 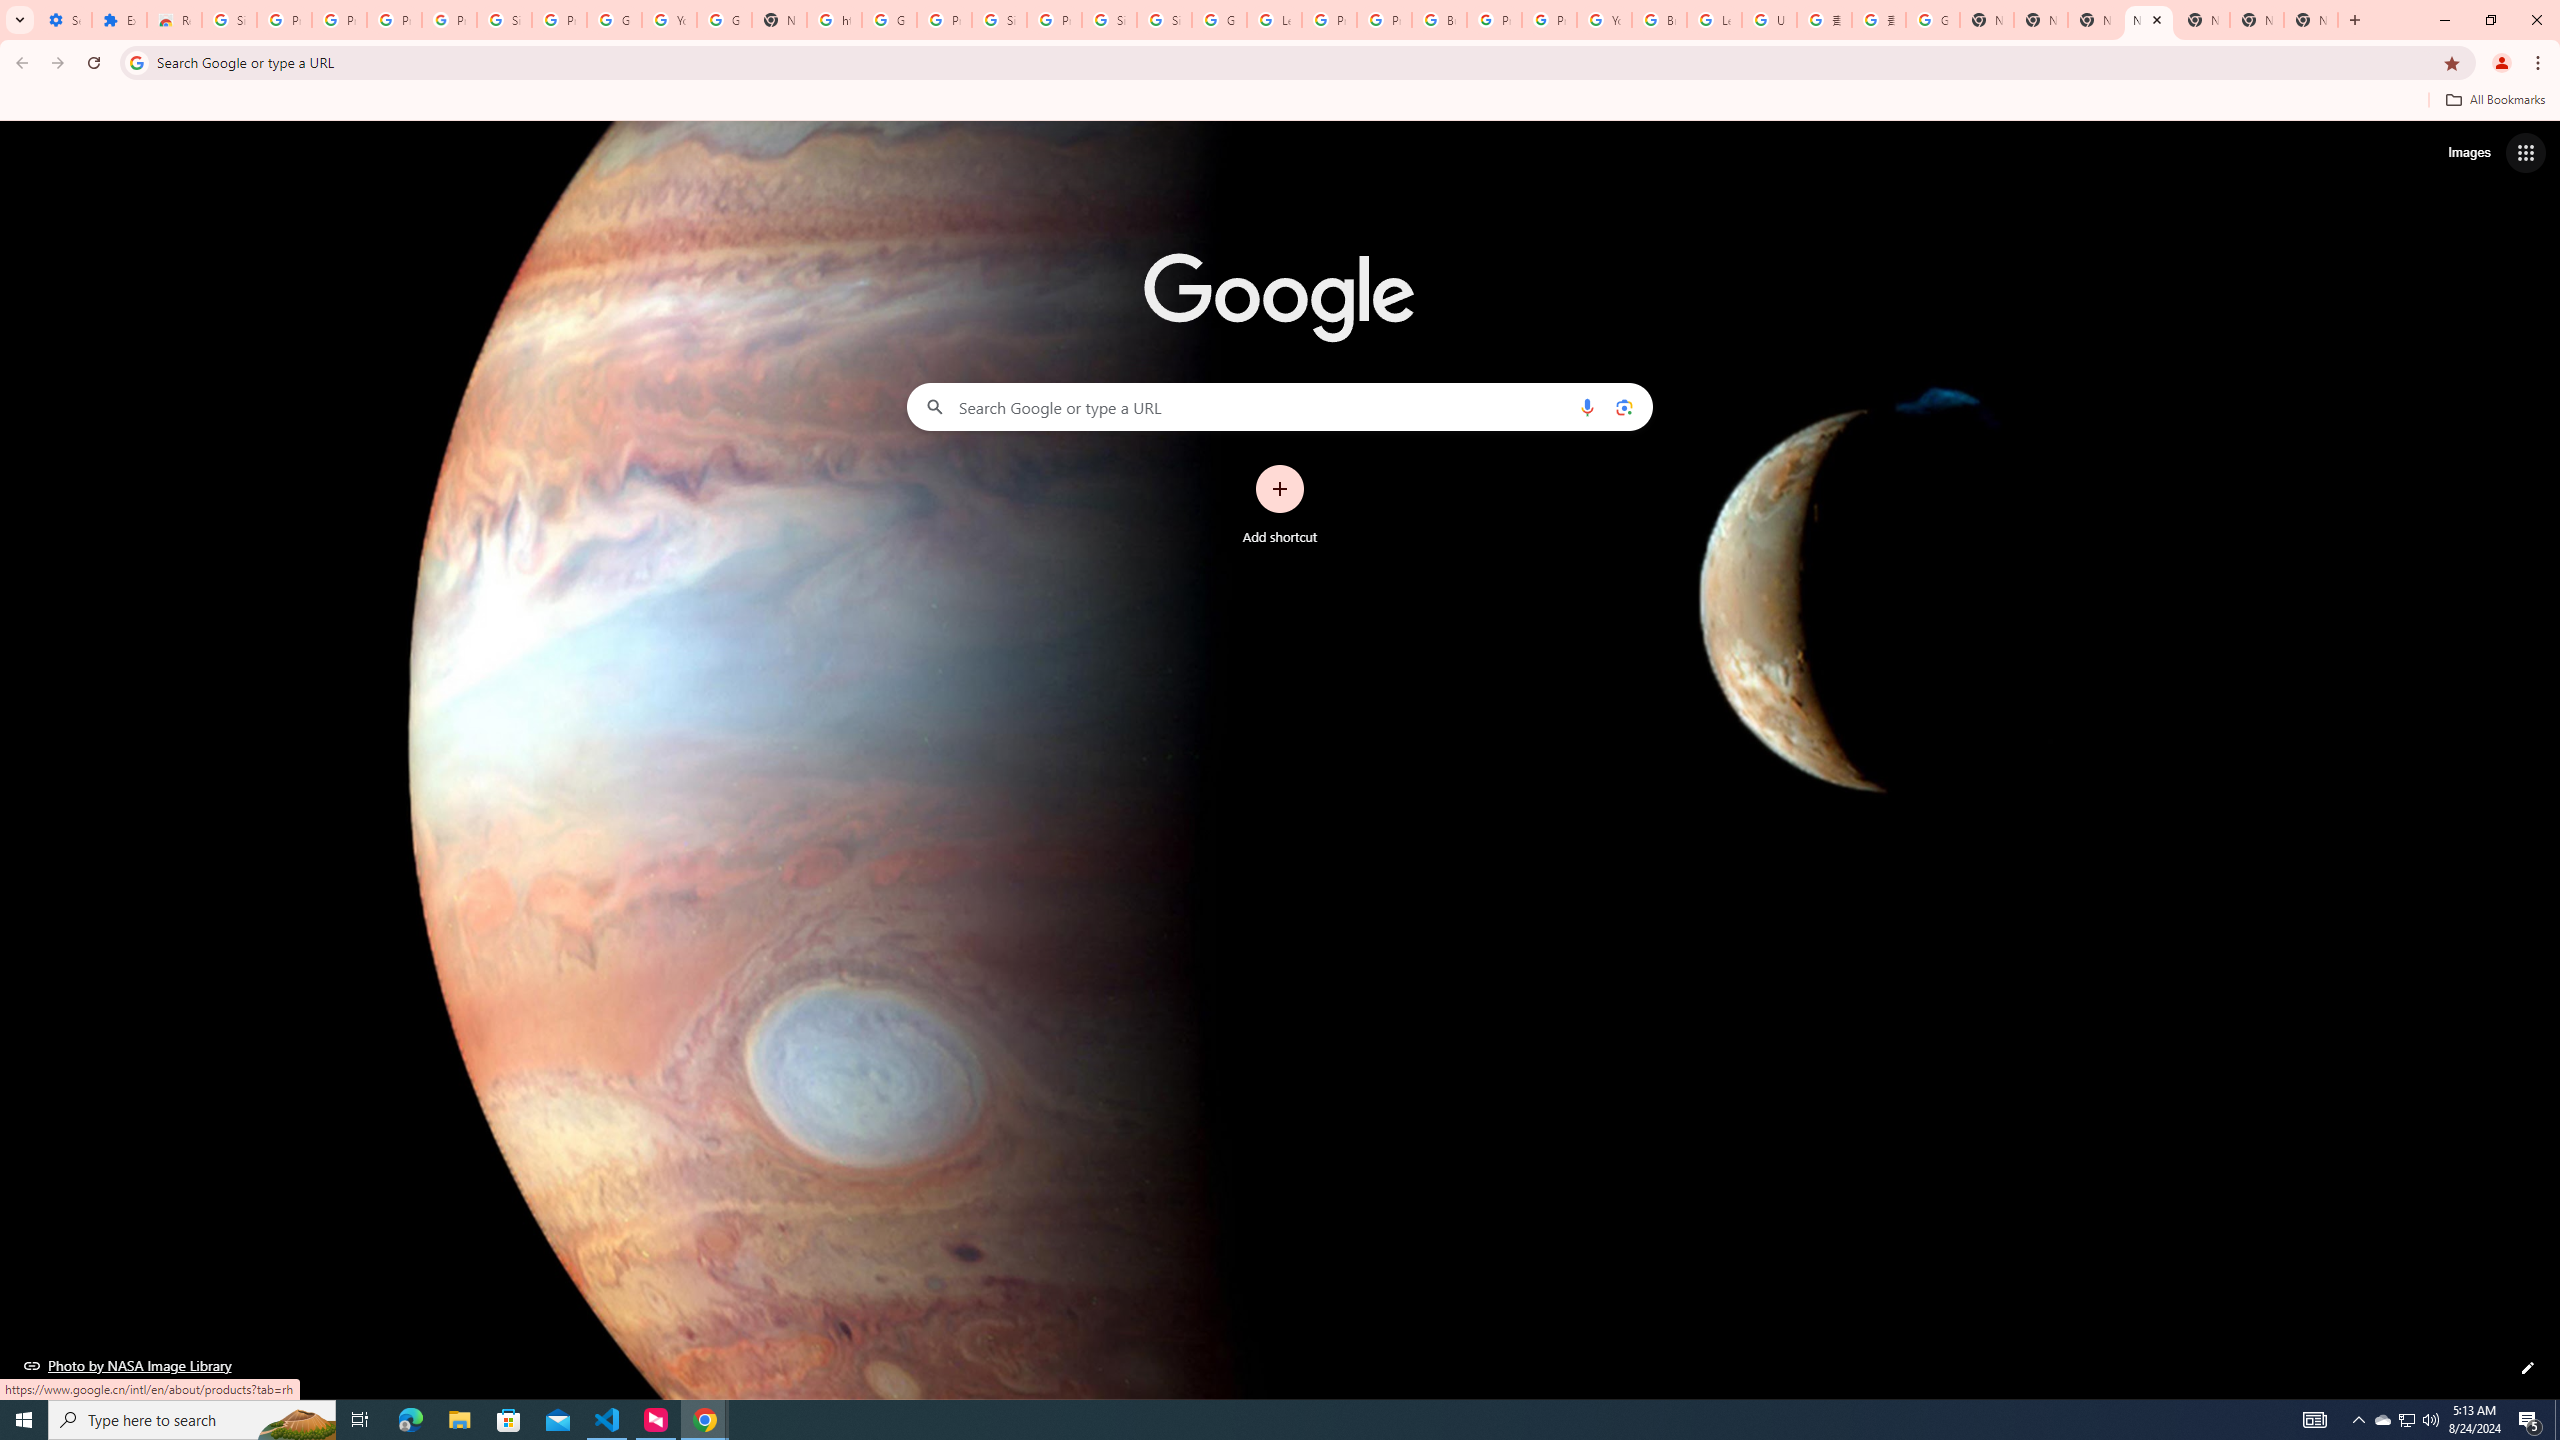 What do you see at coordinates (2468, 153) in the screenshot?
I see `Search for Images ` at bounding box center [2468, 153].